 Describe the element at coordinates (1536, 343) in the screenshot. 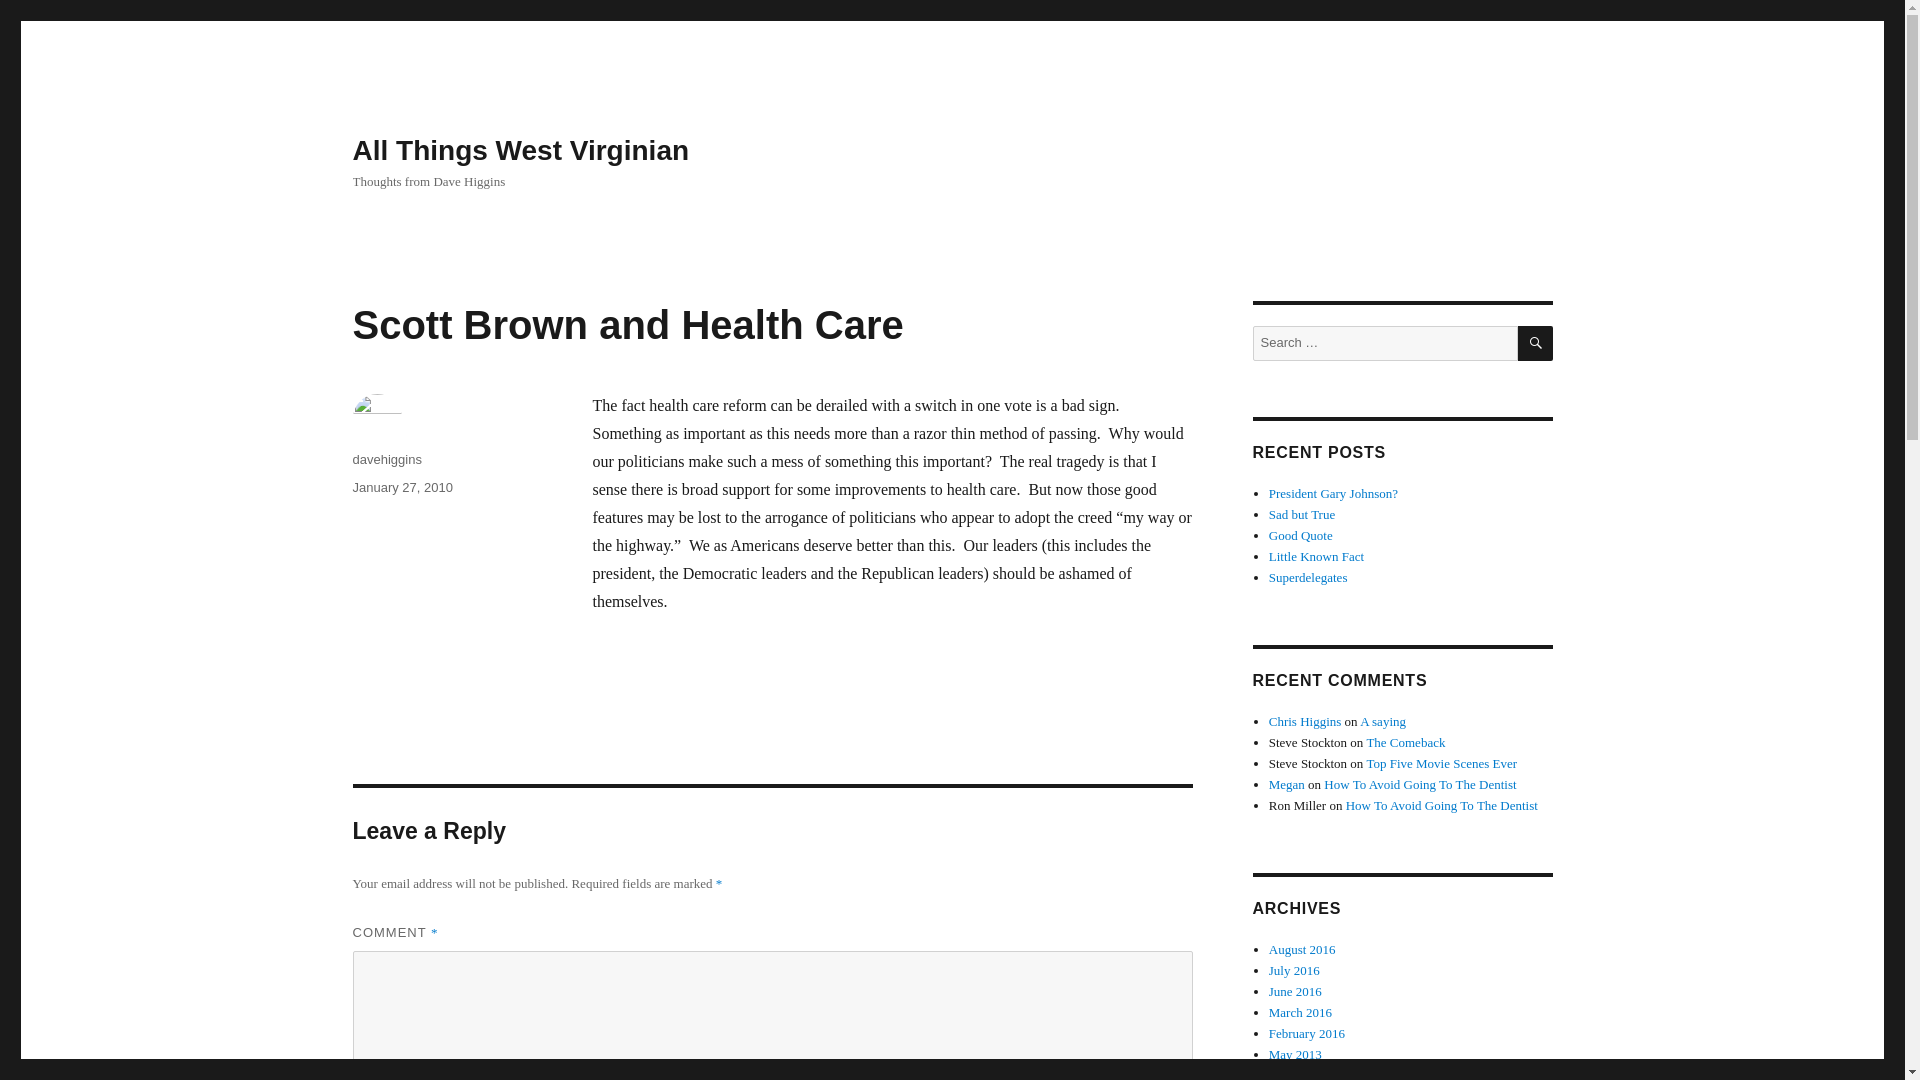

I see `SEARCH` at that location.